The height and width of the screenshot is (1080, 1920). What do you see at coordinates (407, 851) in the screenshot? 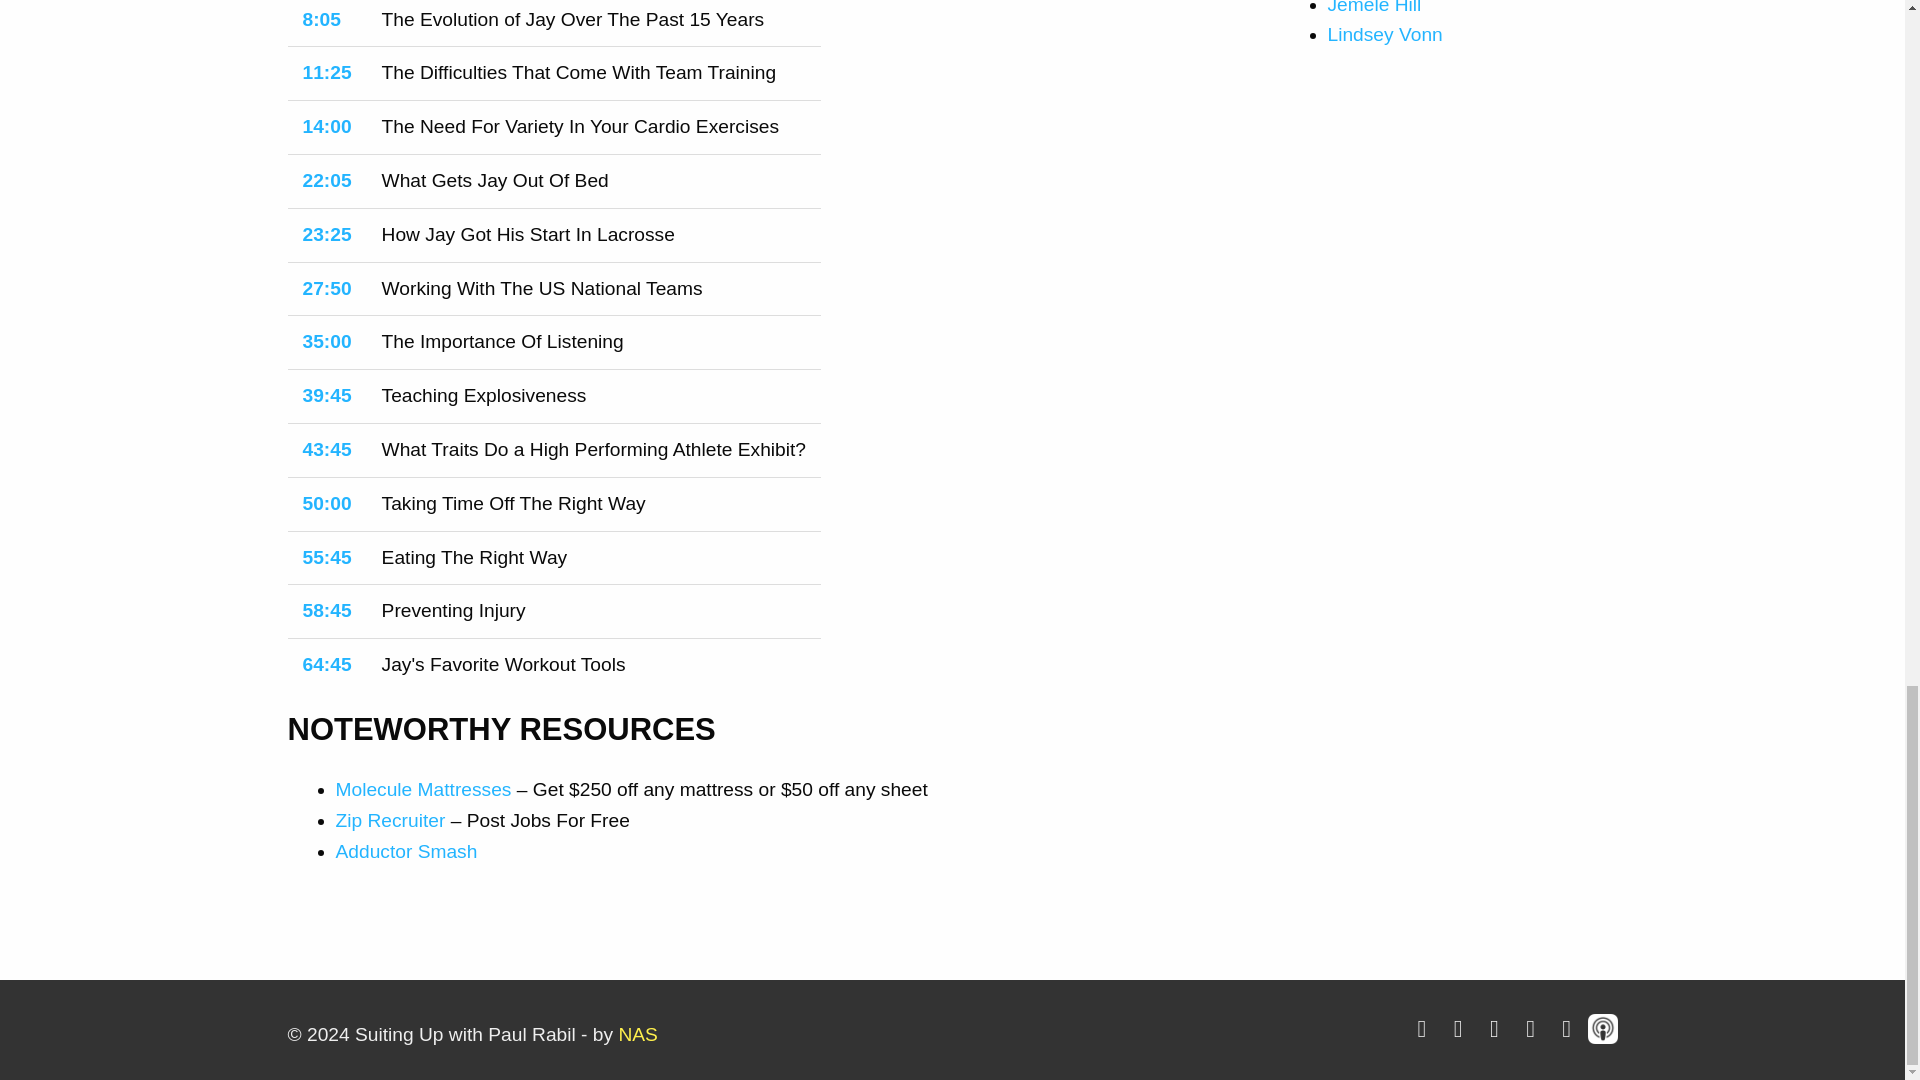
I see `Adductor Smash` at bounding box center [407, 851].